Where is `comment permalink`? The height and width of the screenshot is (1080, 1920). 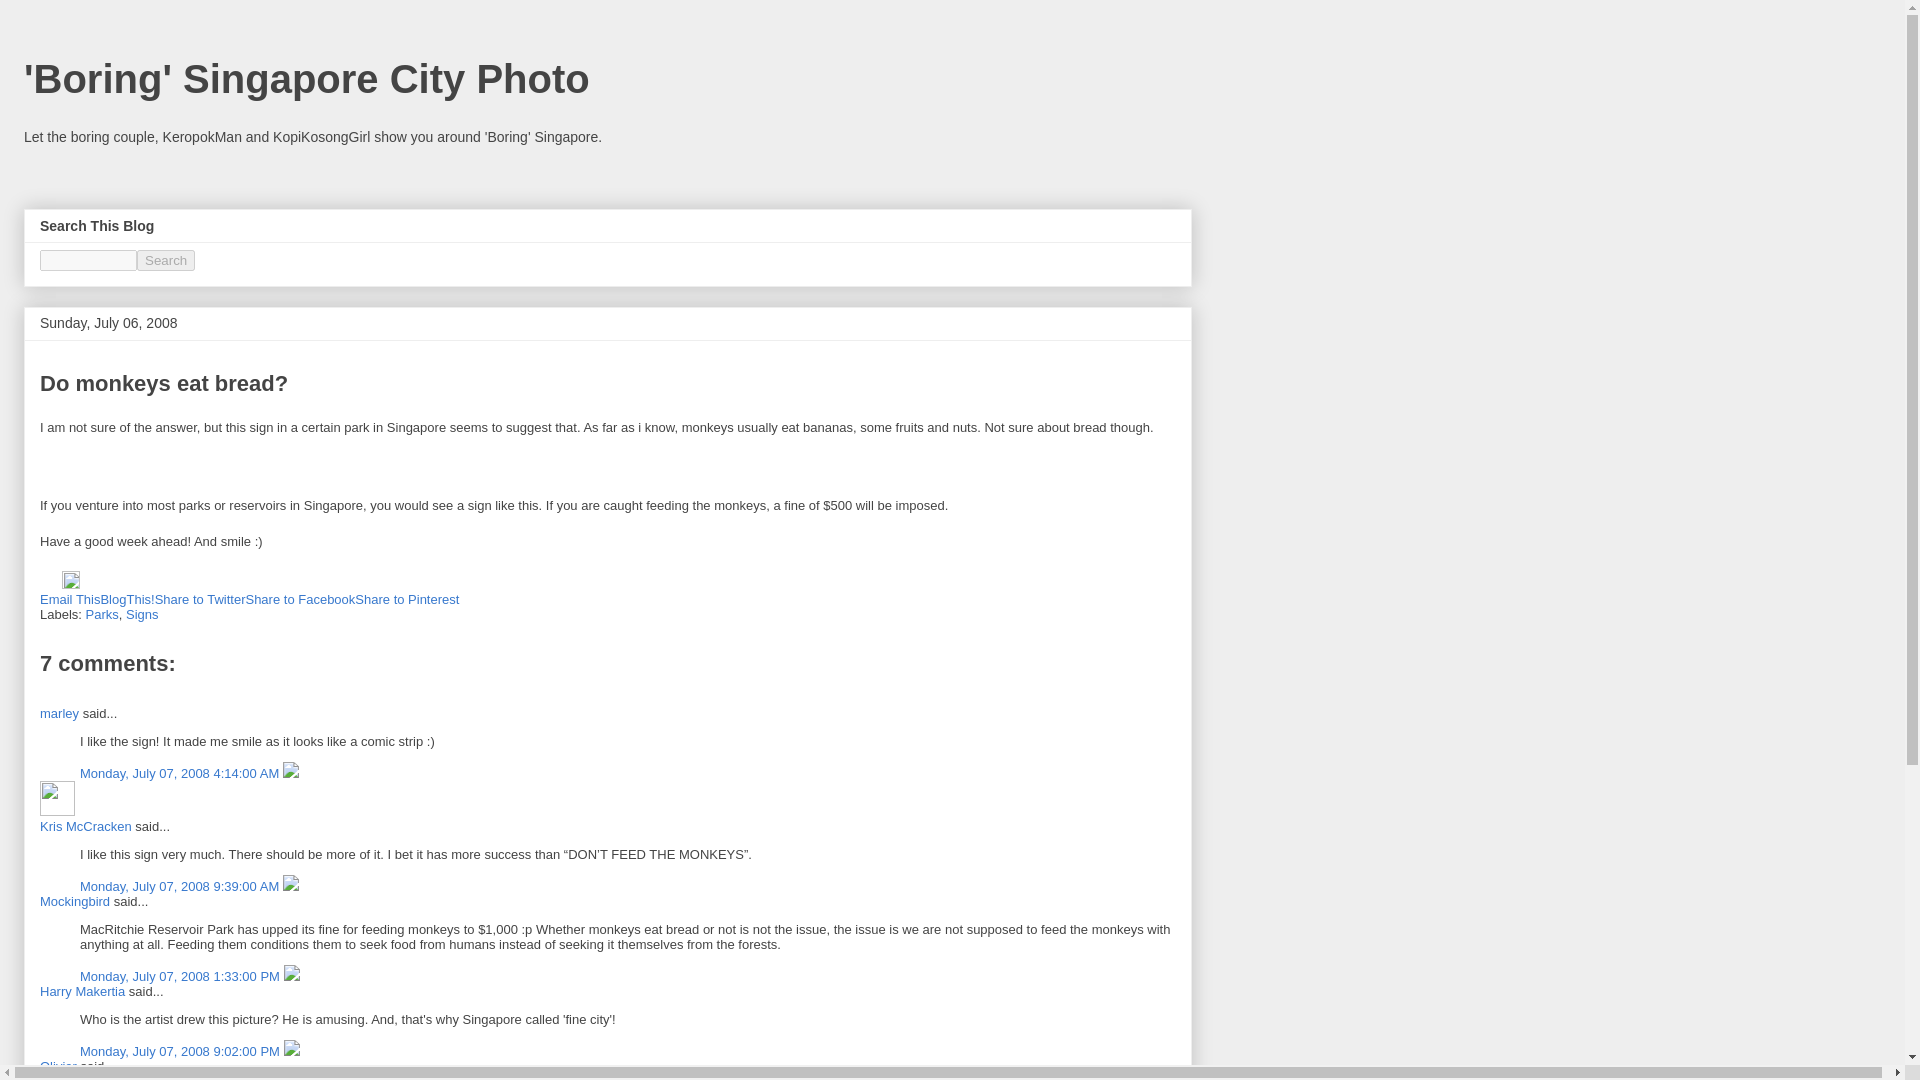 comment permalink is located at coordinates (181, 886).